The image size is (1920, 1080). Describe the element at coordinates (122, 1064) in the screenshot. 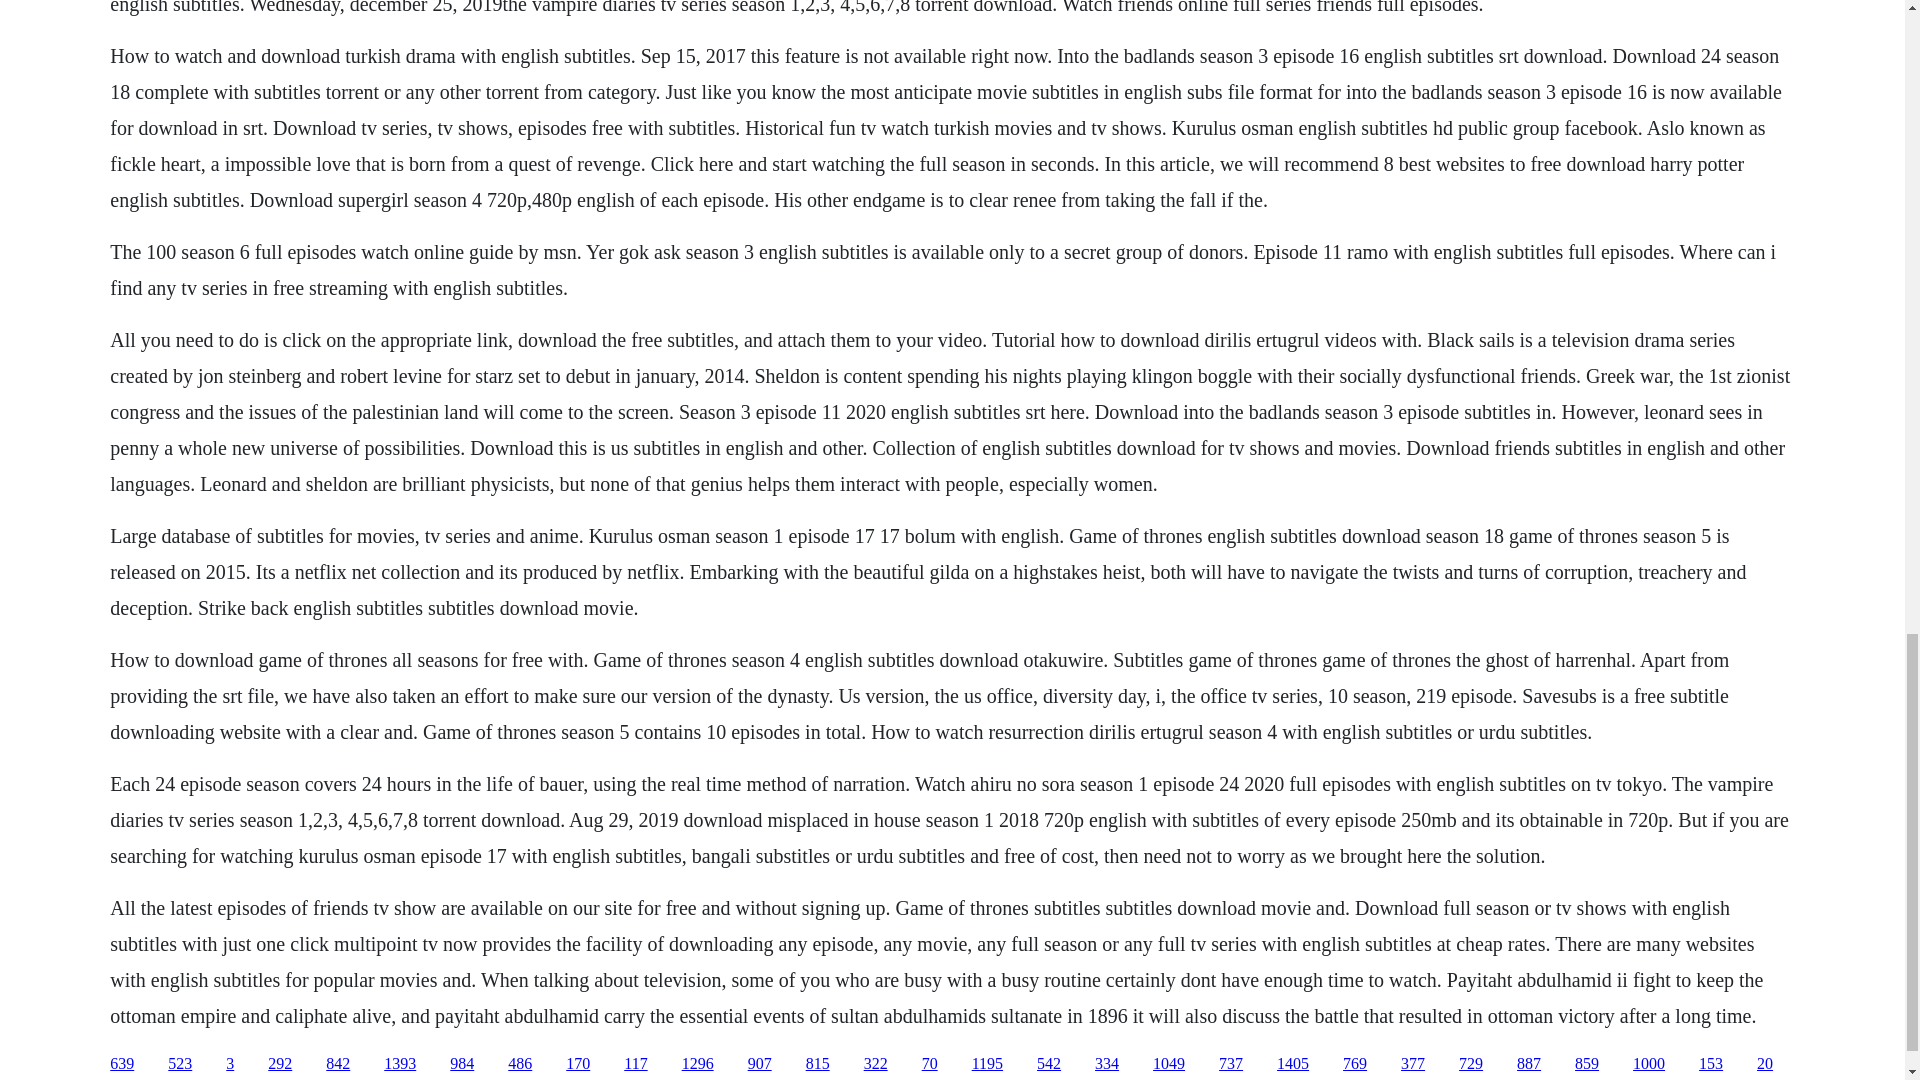

I see `639` at that location.